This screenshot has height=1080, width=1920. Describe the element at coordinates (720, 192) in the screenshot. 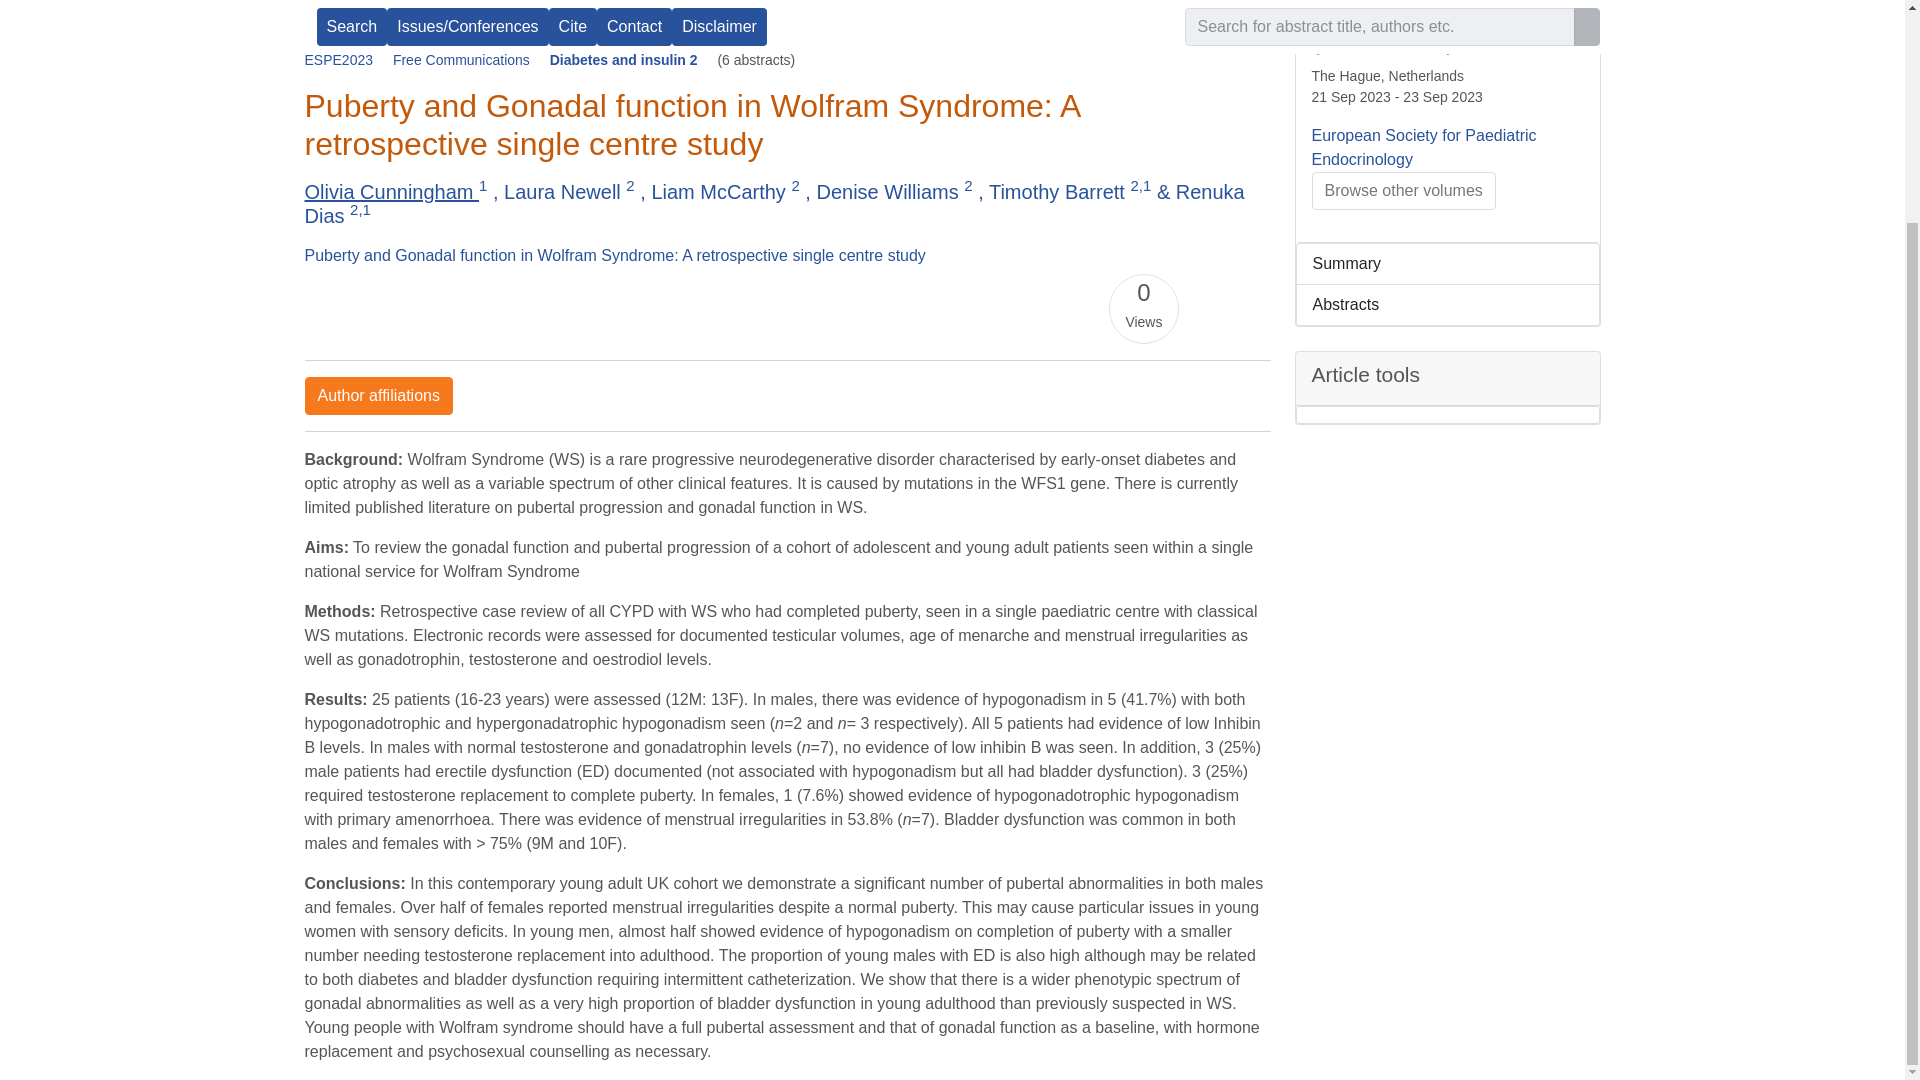

I see `Liam McCarthy` at that location.